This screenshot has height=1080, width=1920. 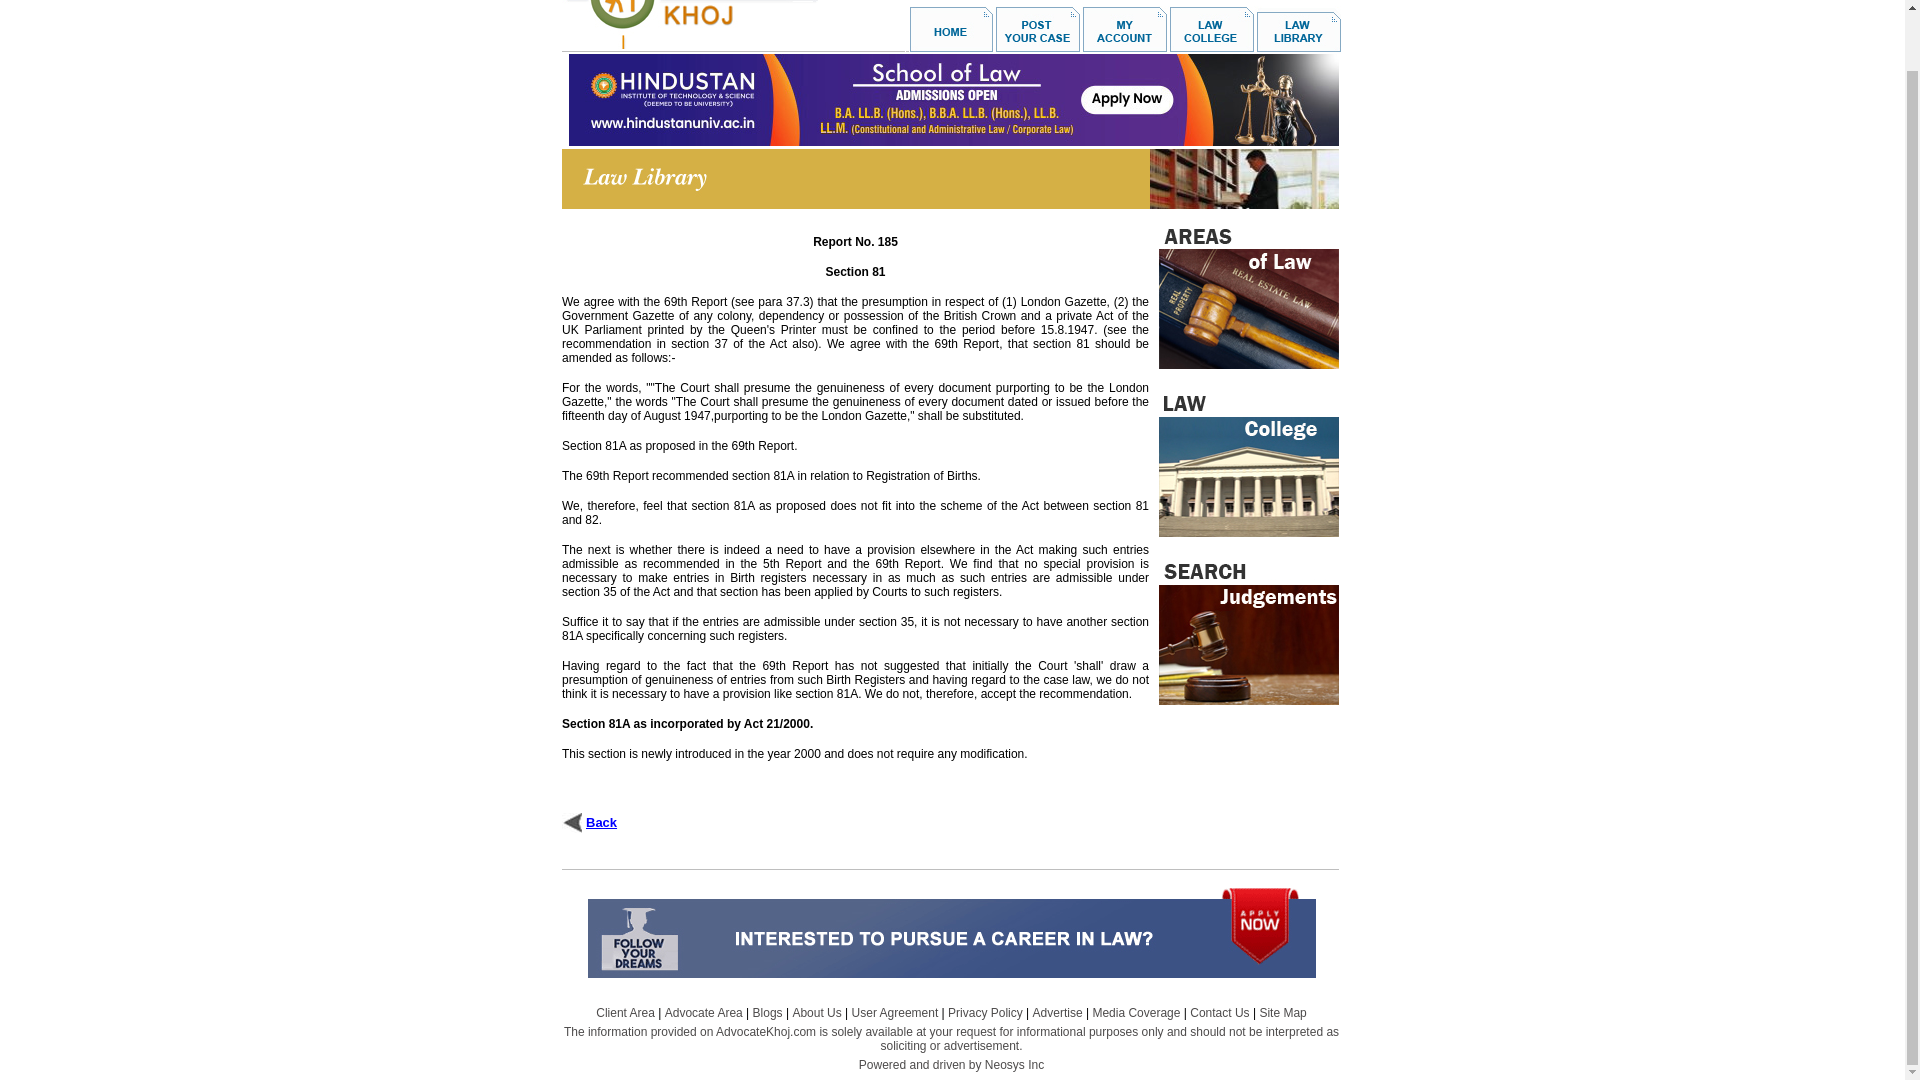 I want to click on User Agreement, so click(x=895, y=1012).